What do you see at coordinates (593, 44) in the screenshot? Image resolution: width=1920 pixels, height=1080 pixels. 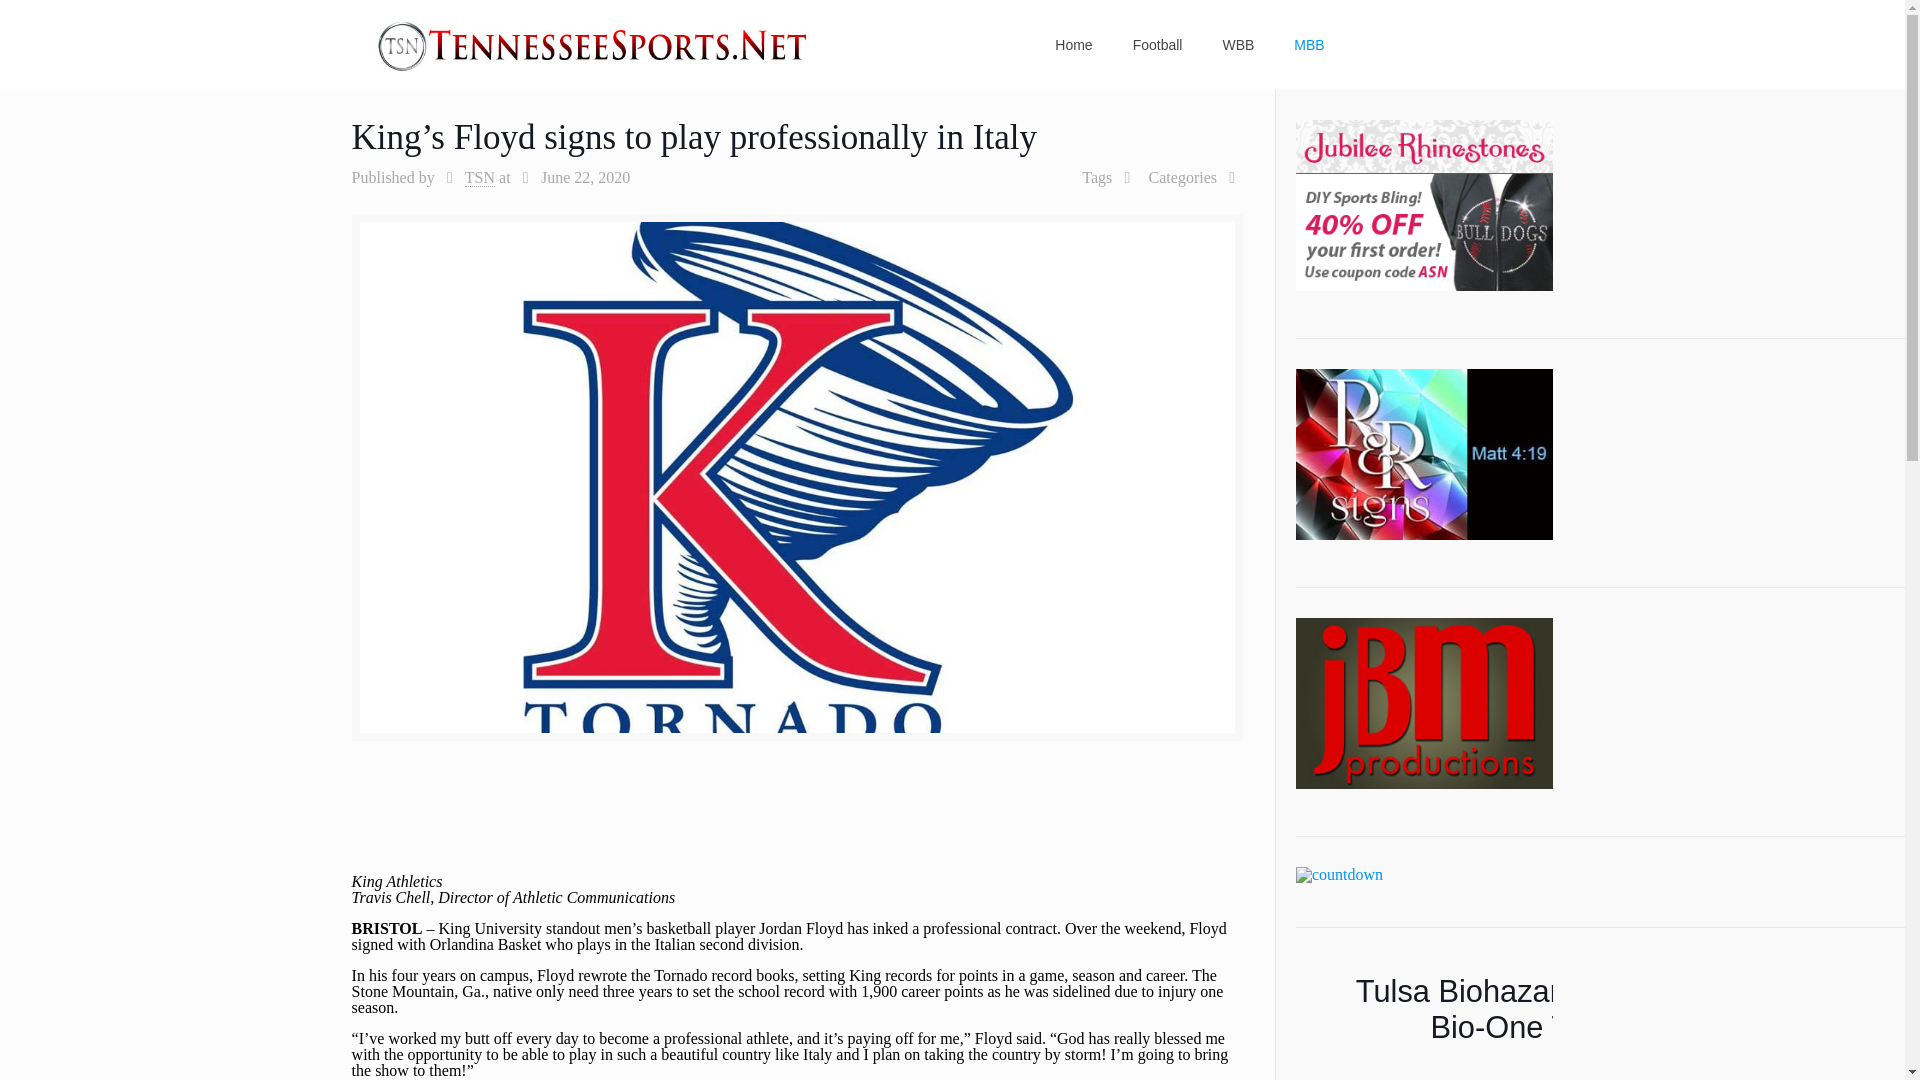 I see `Tennessee Sports` at bounding box center [593, 44].